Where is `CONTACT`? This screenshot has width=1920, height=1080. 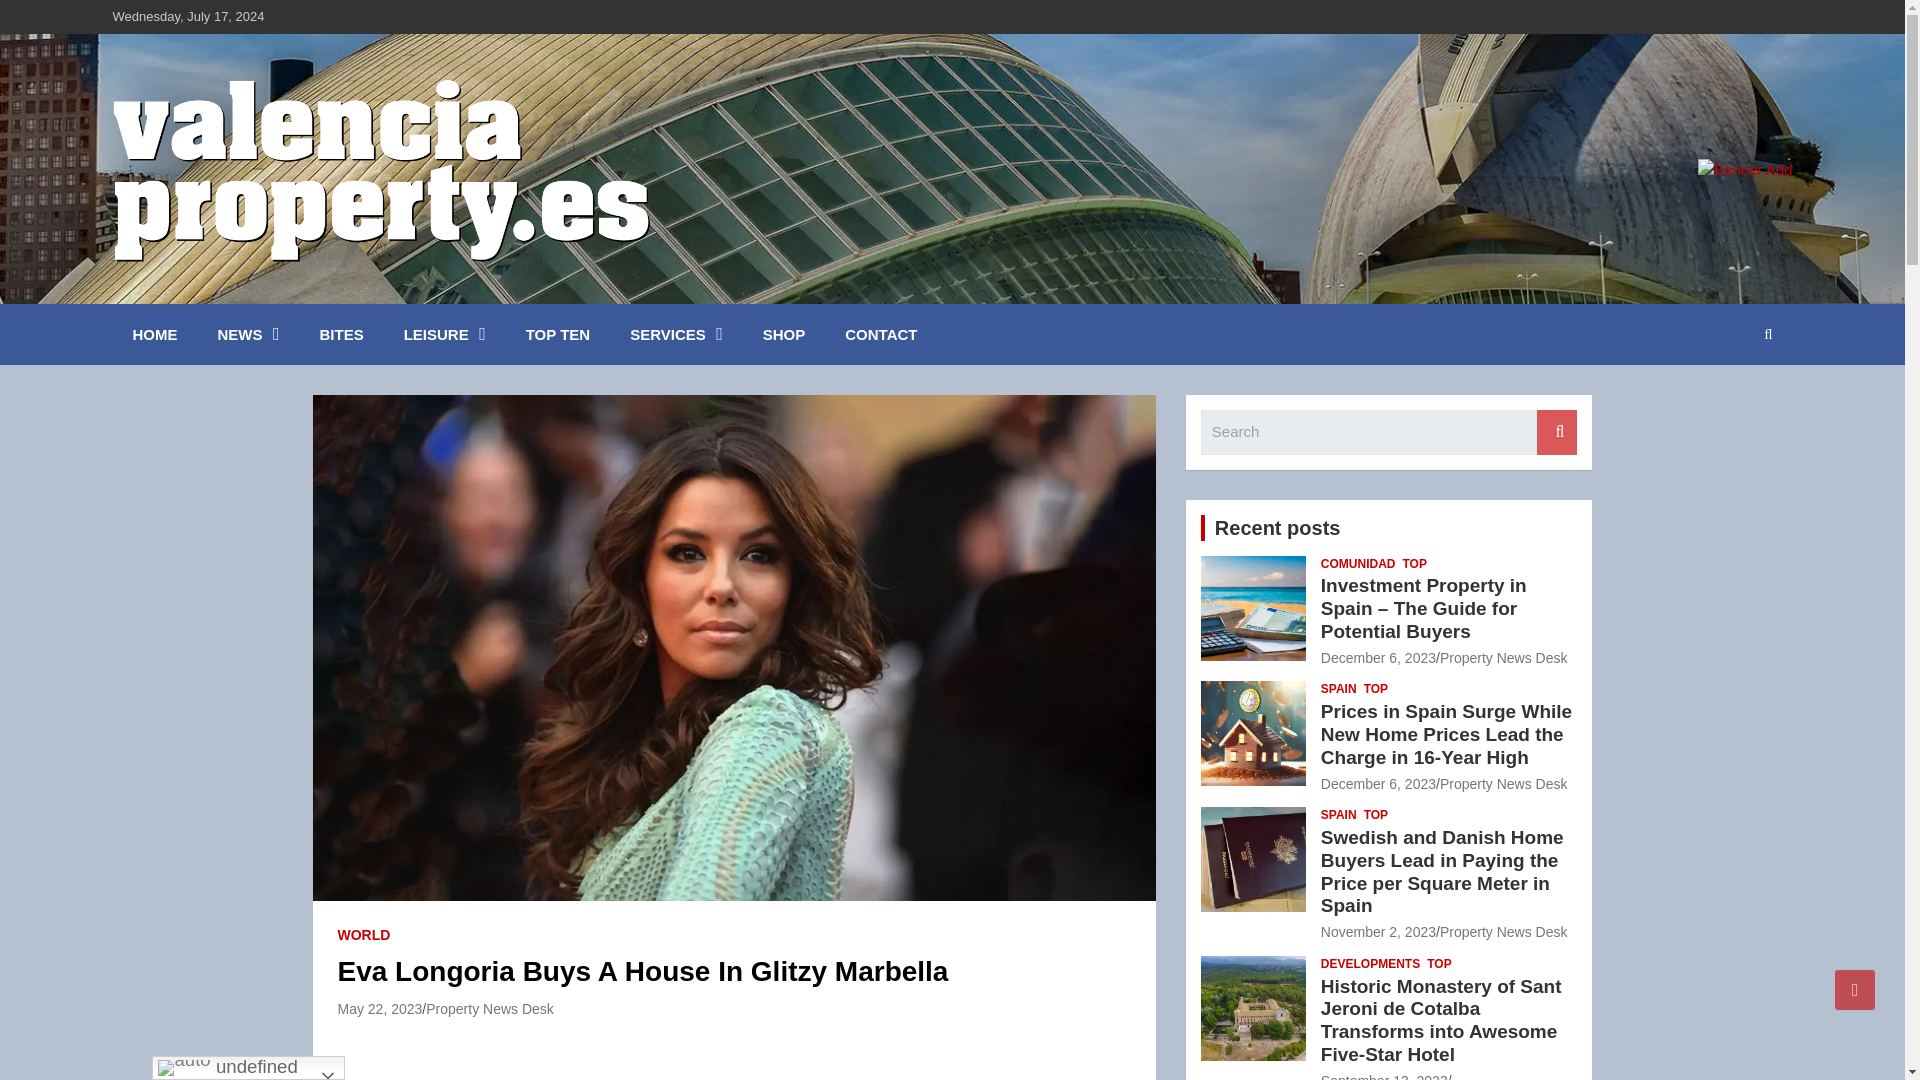
CONTACT is located at coordinates (880, 334).